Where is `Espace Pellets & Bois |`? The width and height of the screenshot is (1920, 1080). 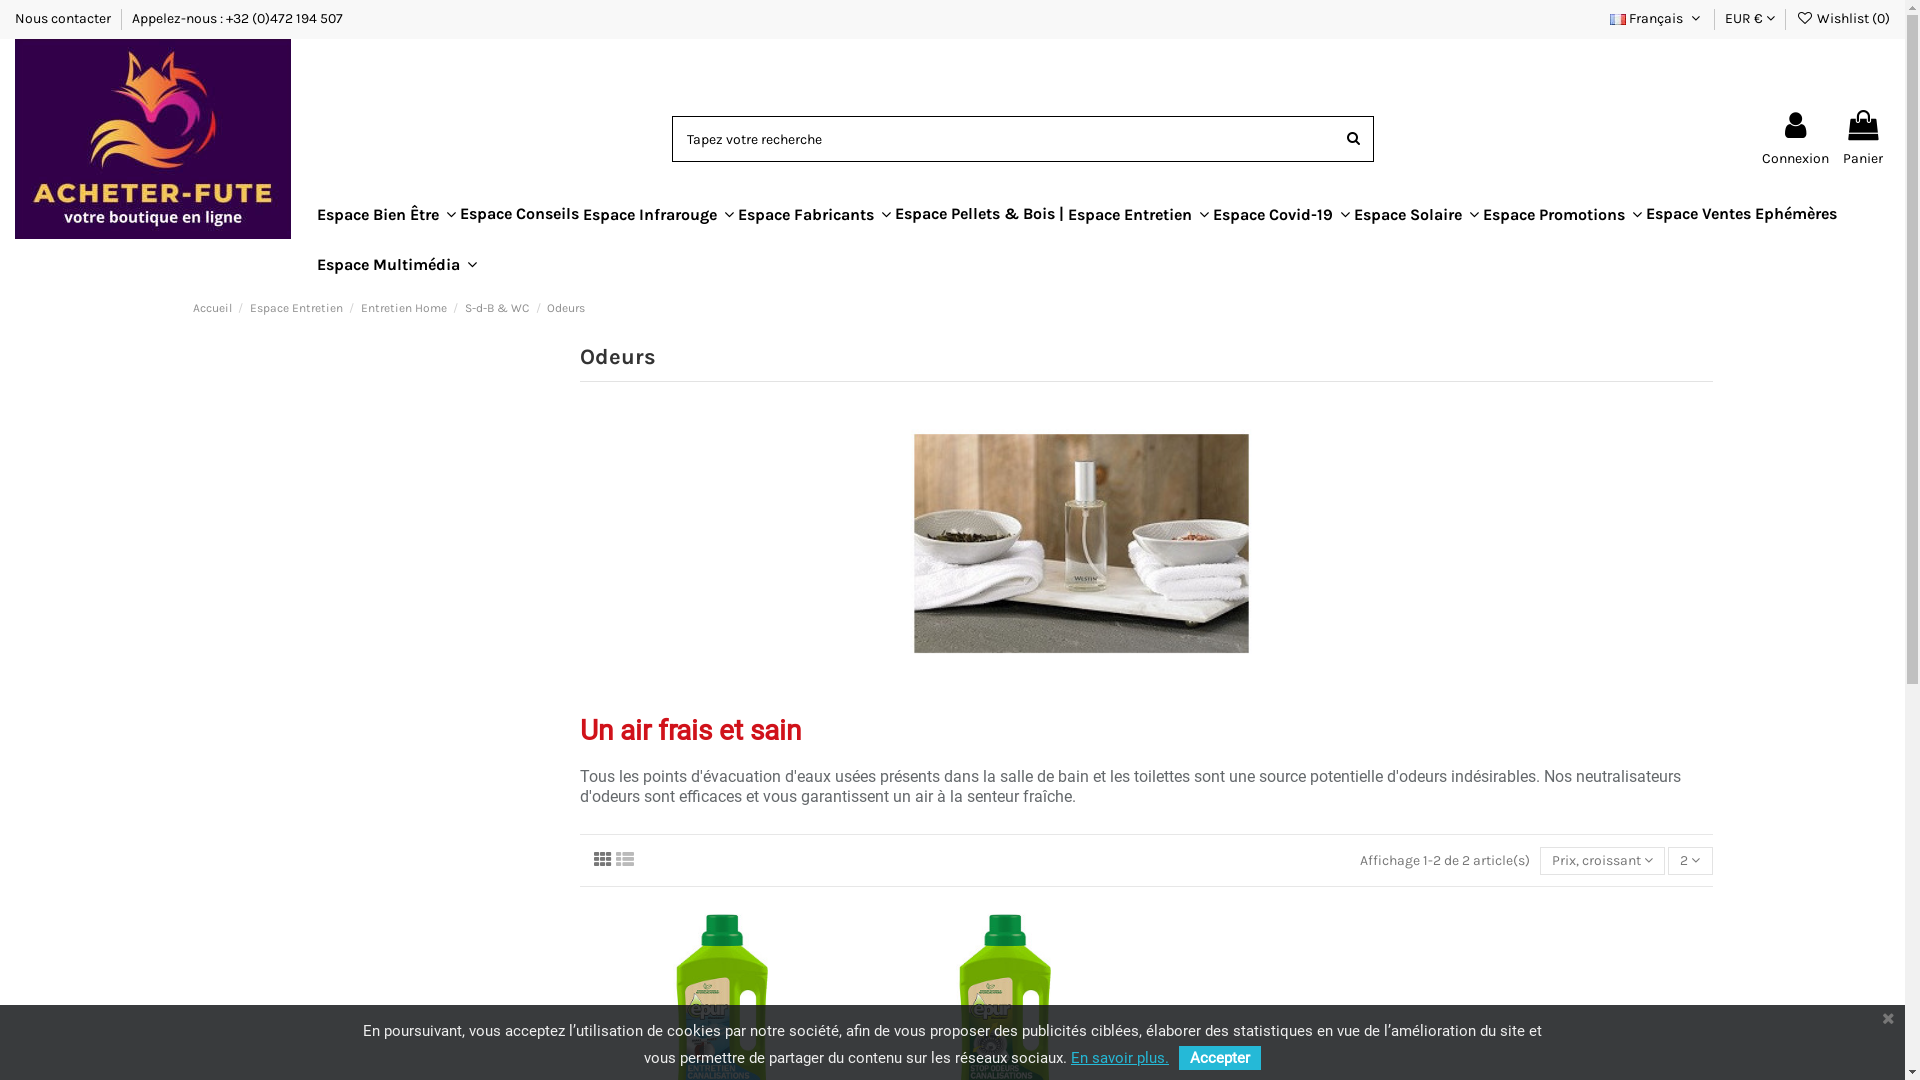
Espace Pellets & Bois | is located at coordinates (980, 214).